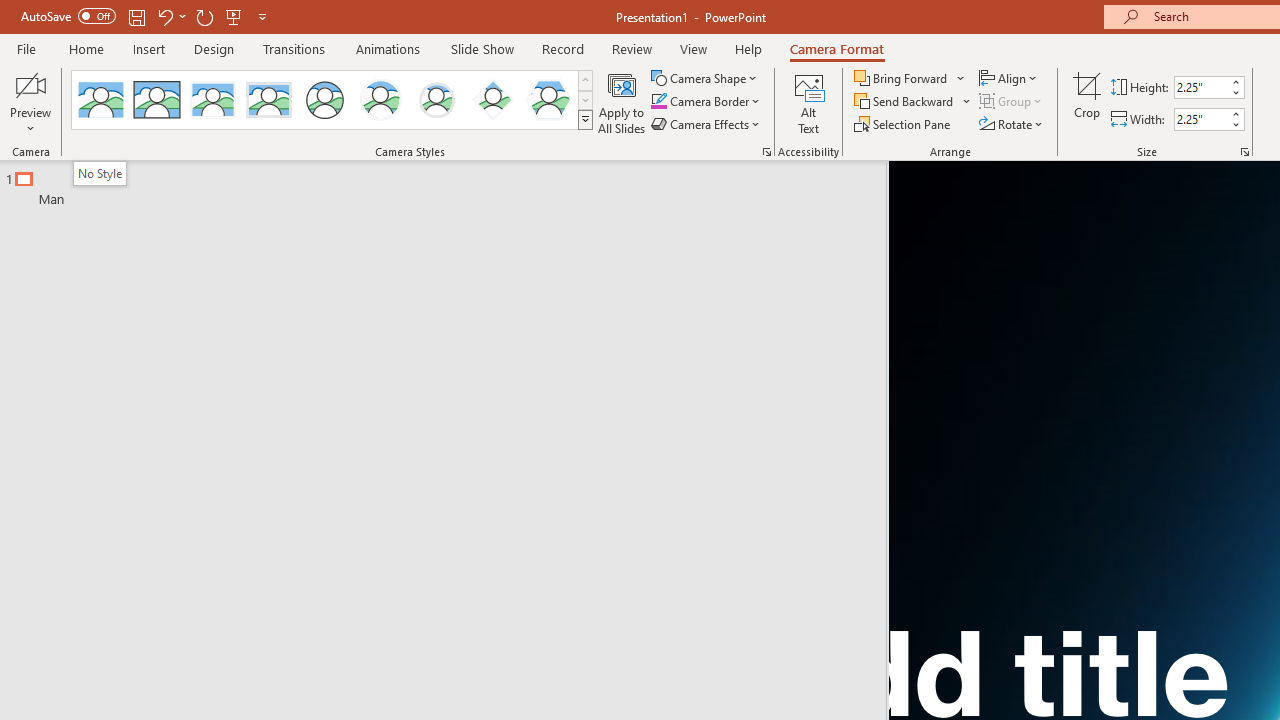 Image resolution: width=1280 pixels, height=720 pixels. Describe the element at coordinates (1201, 87) in the screenshot. I see `Cameo Height` at that location.